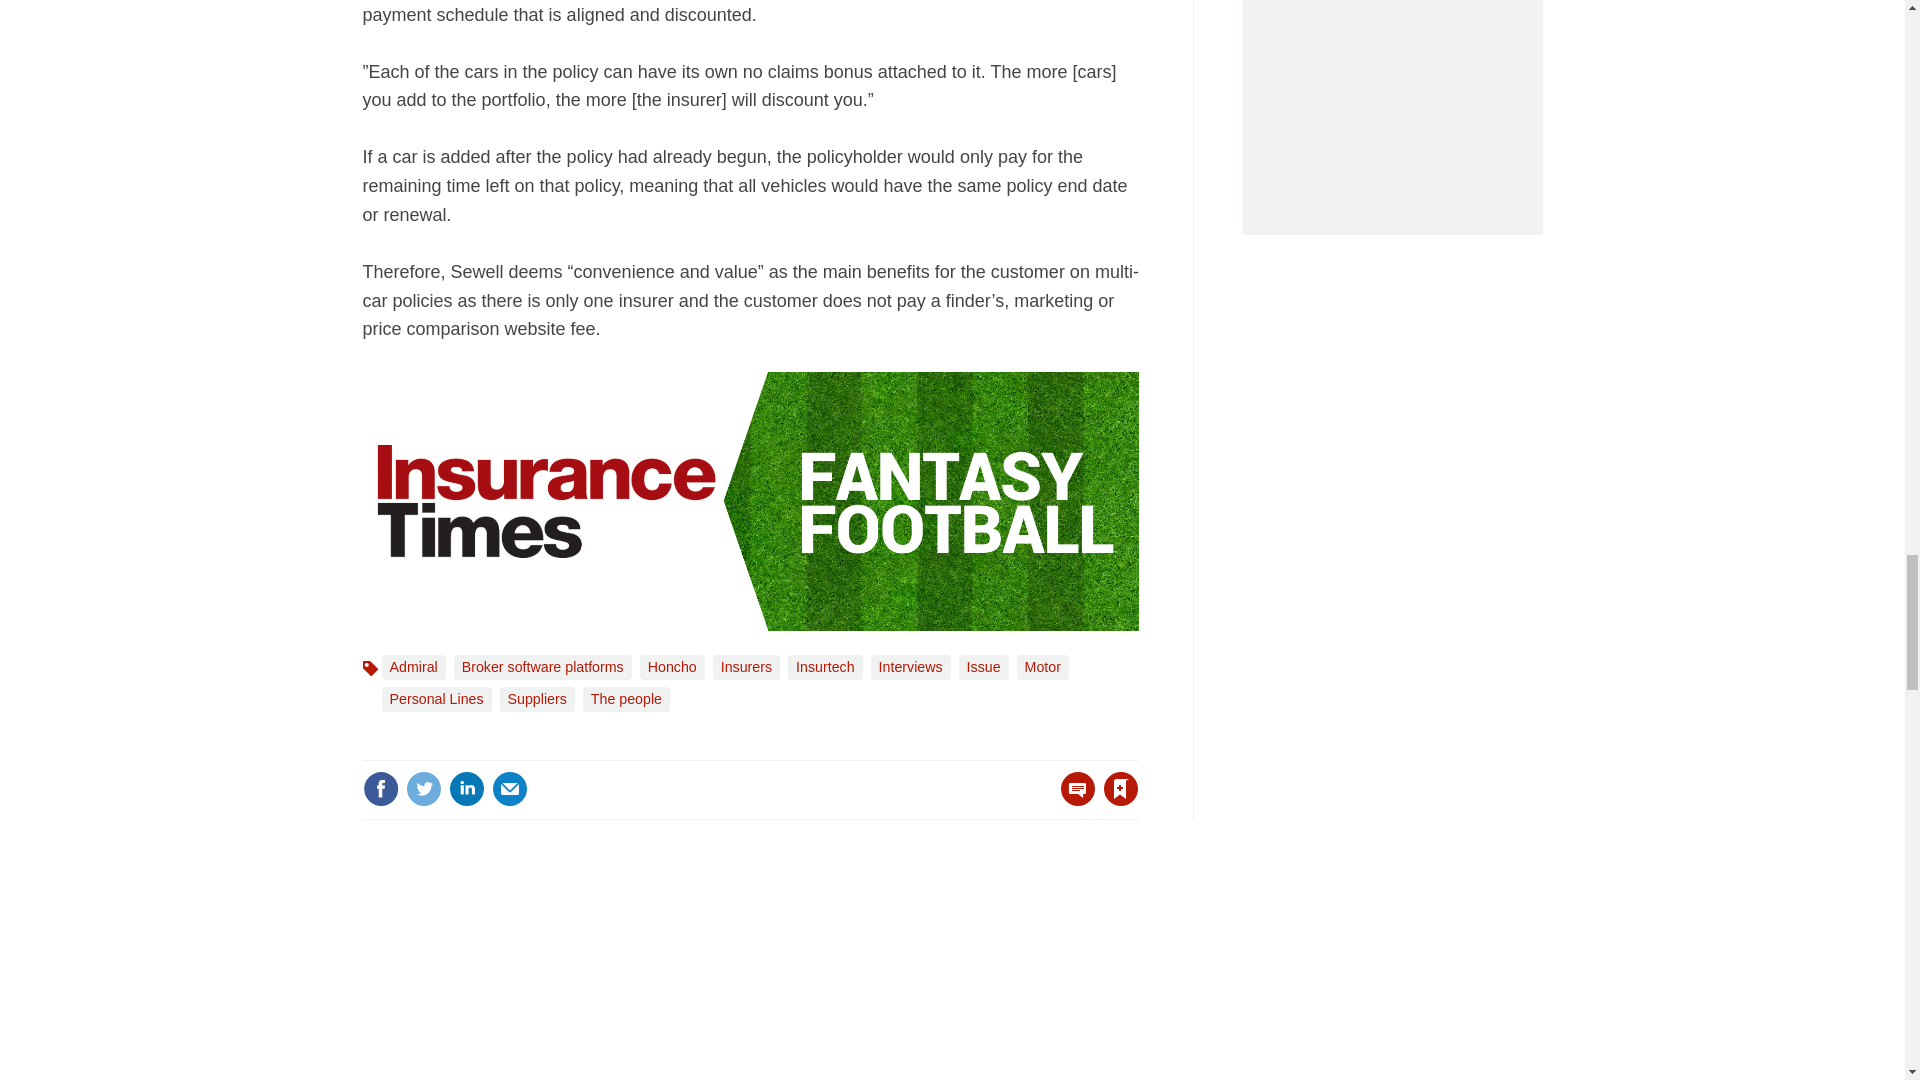 This screenshot has width=1920, height=1080. Describe the element at coordinates (1392, 118) in the screenshot. I see `3rd party ad content` at that location.